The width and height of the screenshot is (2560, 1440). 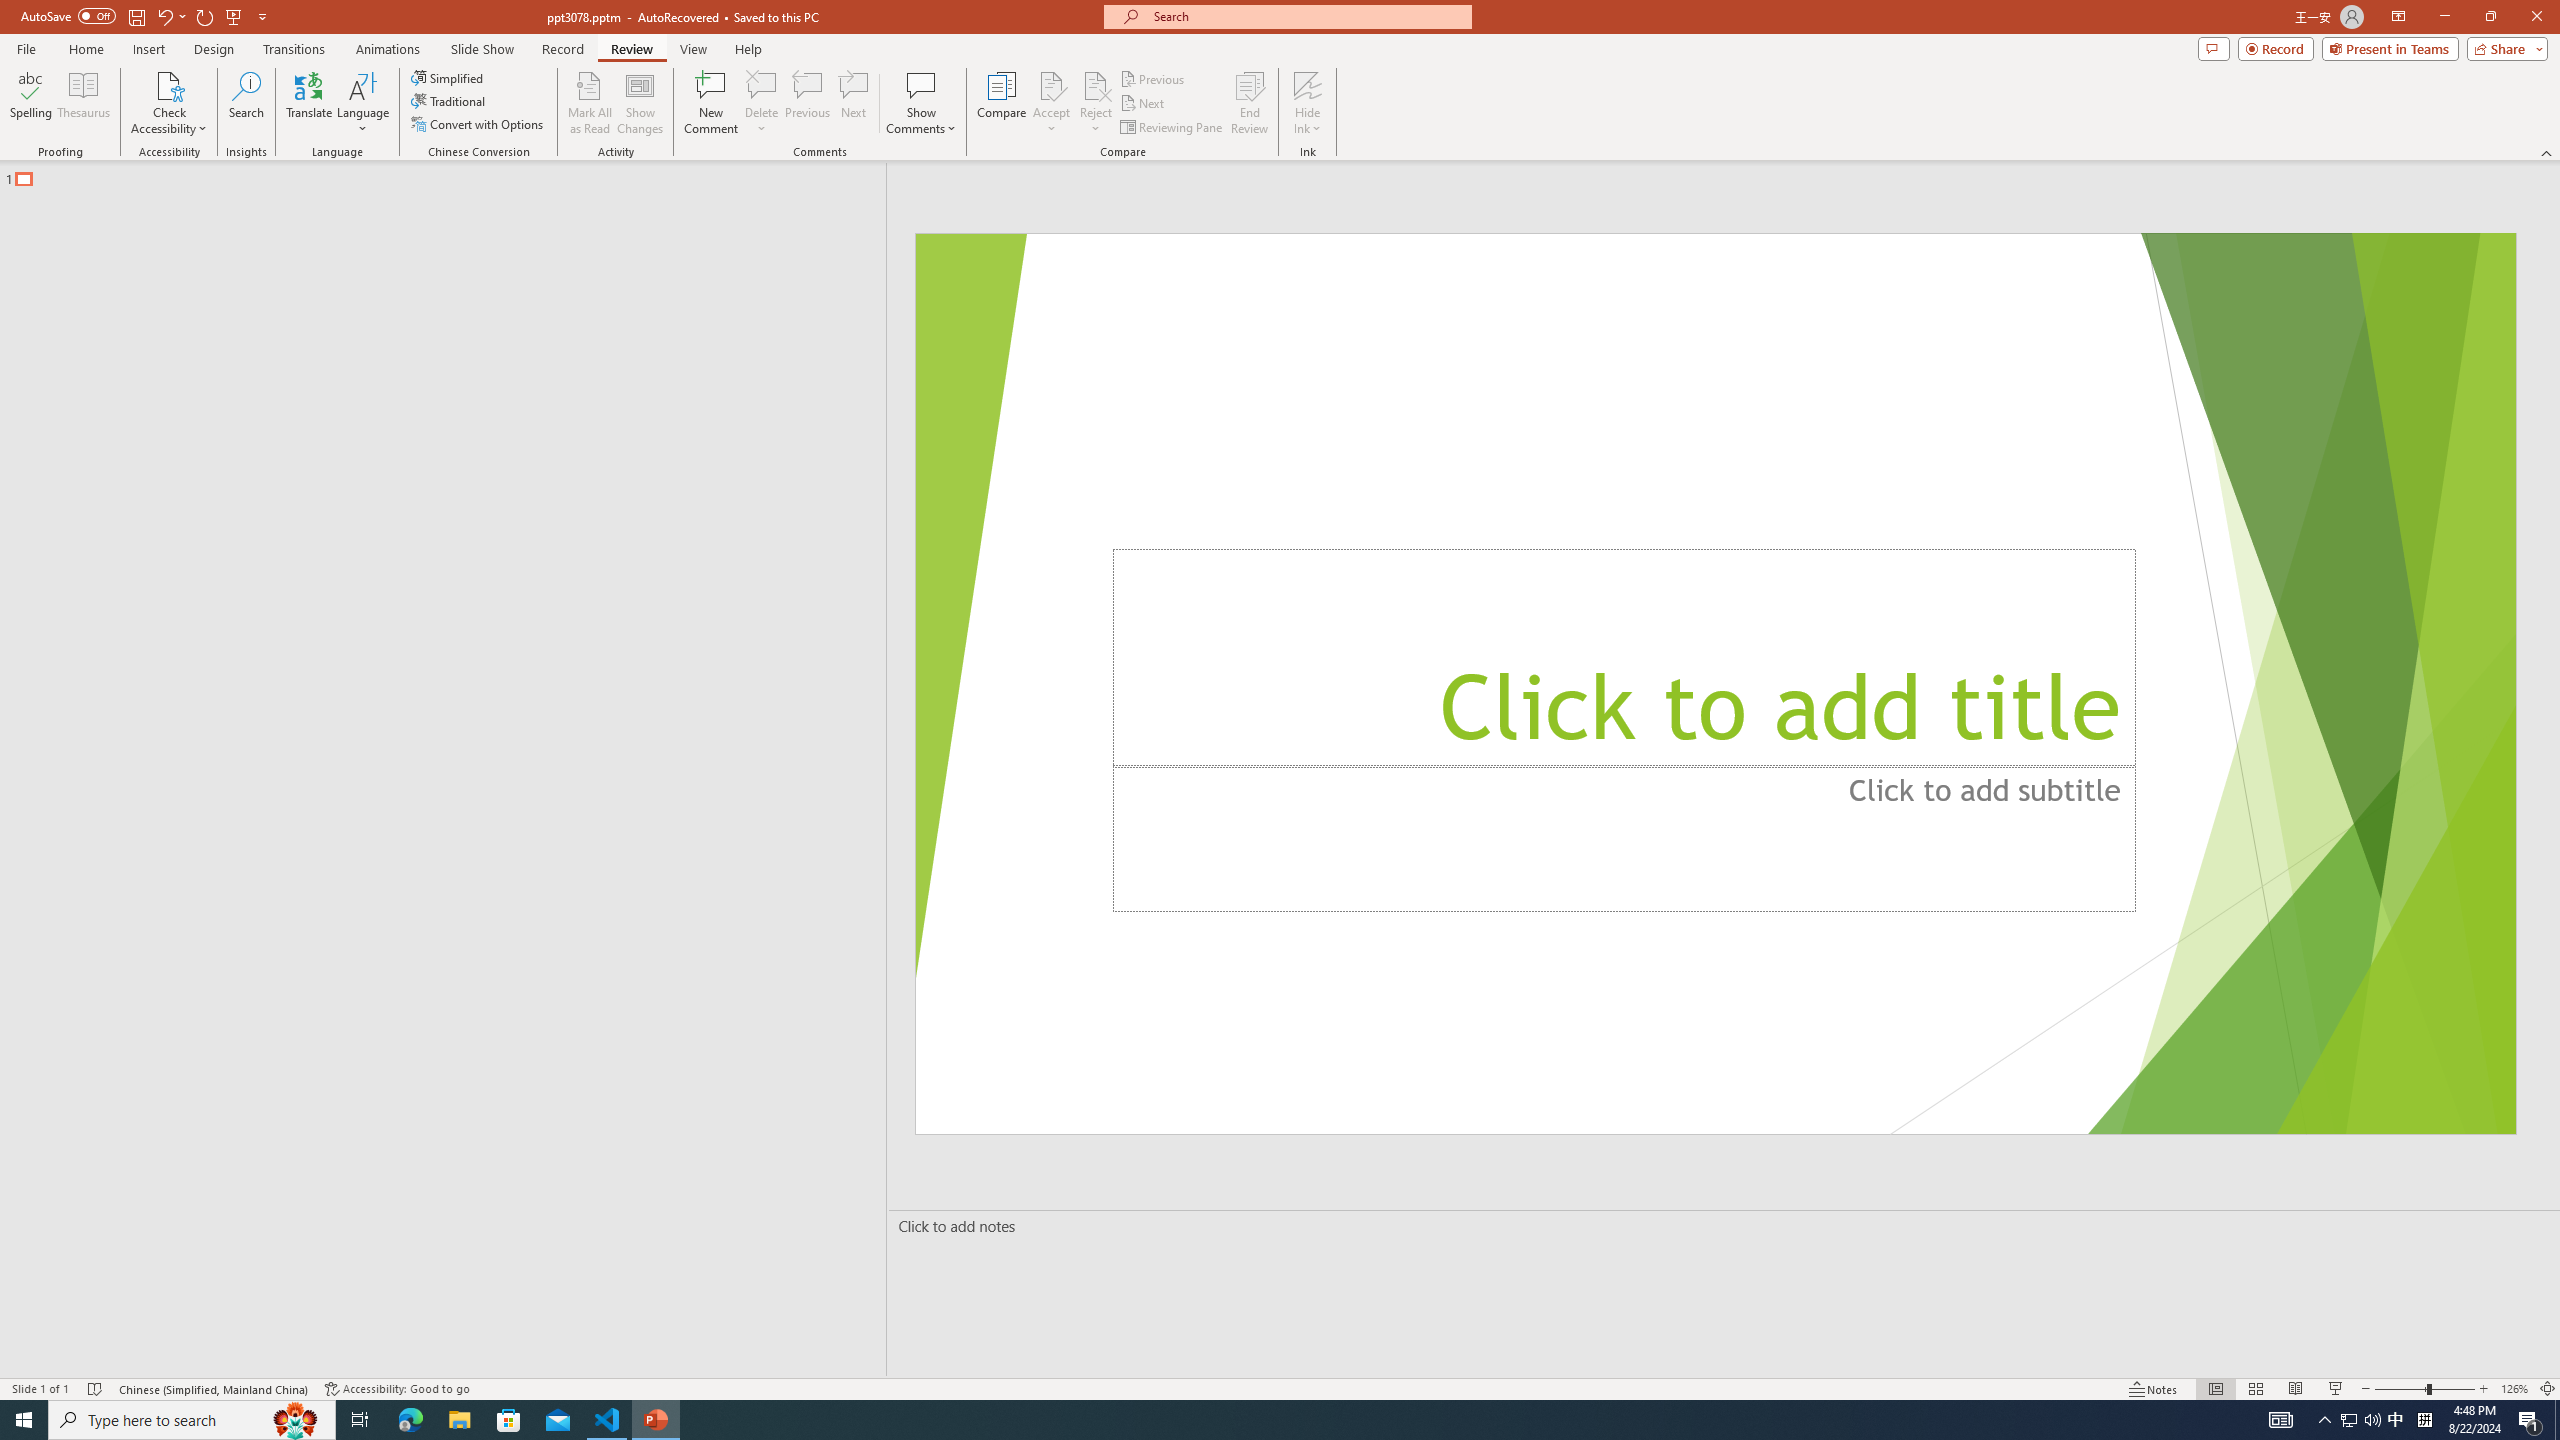 What do you see at coordinates (449, 100) in the screenshot?
I see `Traditional` at bounding box center [449, 100].